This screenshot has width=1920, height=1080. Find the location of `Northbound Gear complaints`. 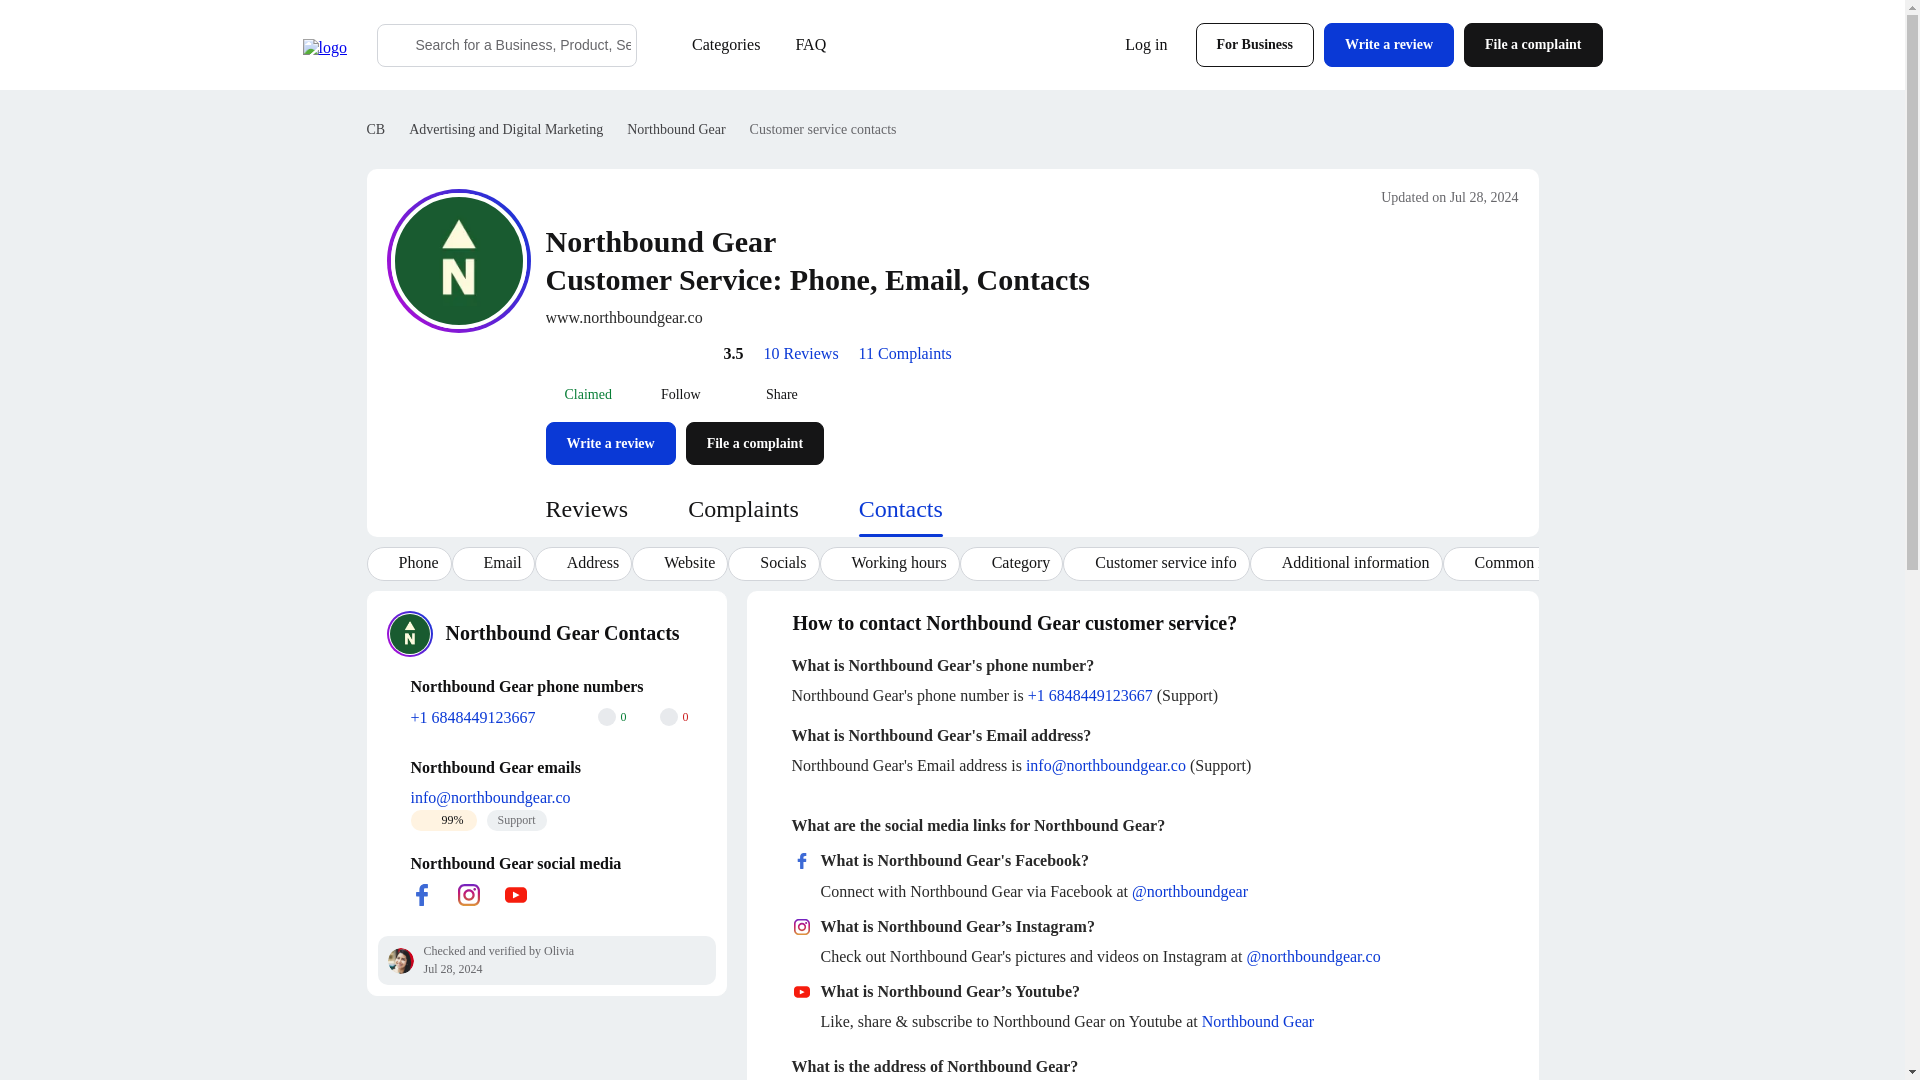

Northbound Gear complaints is located at coordinates (742, 508).